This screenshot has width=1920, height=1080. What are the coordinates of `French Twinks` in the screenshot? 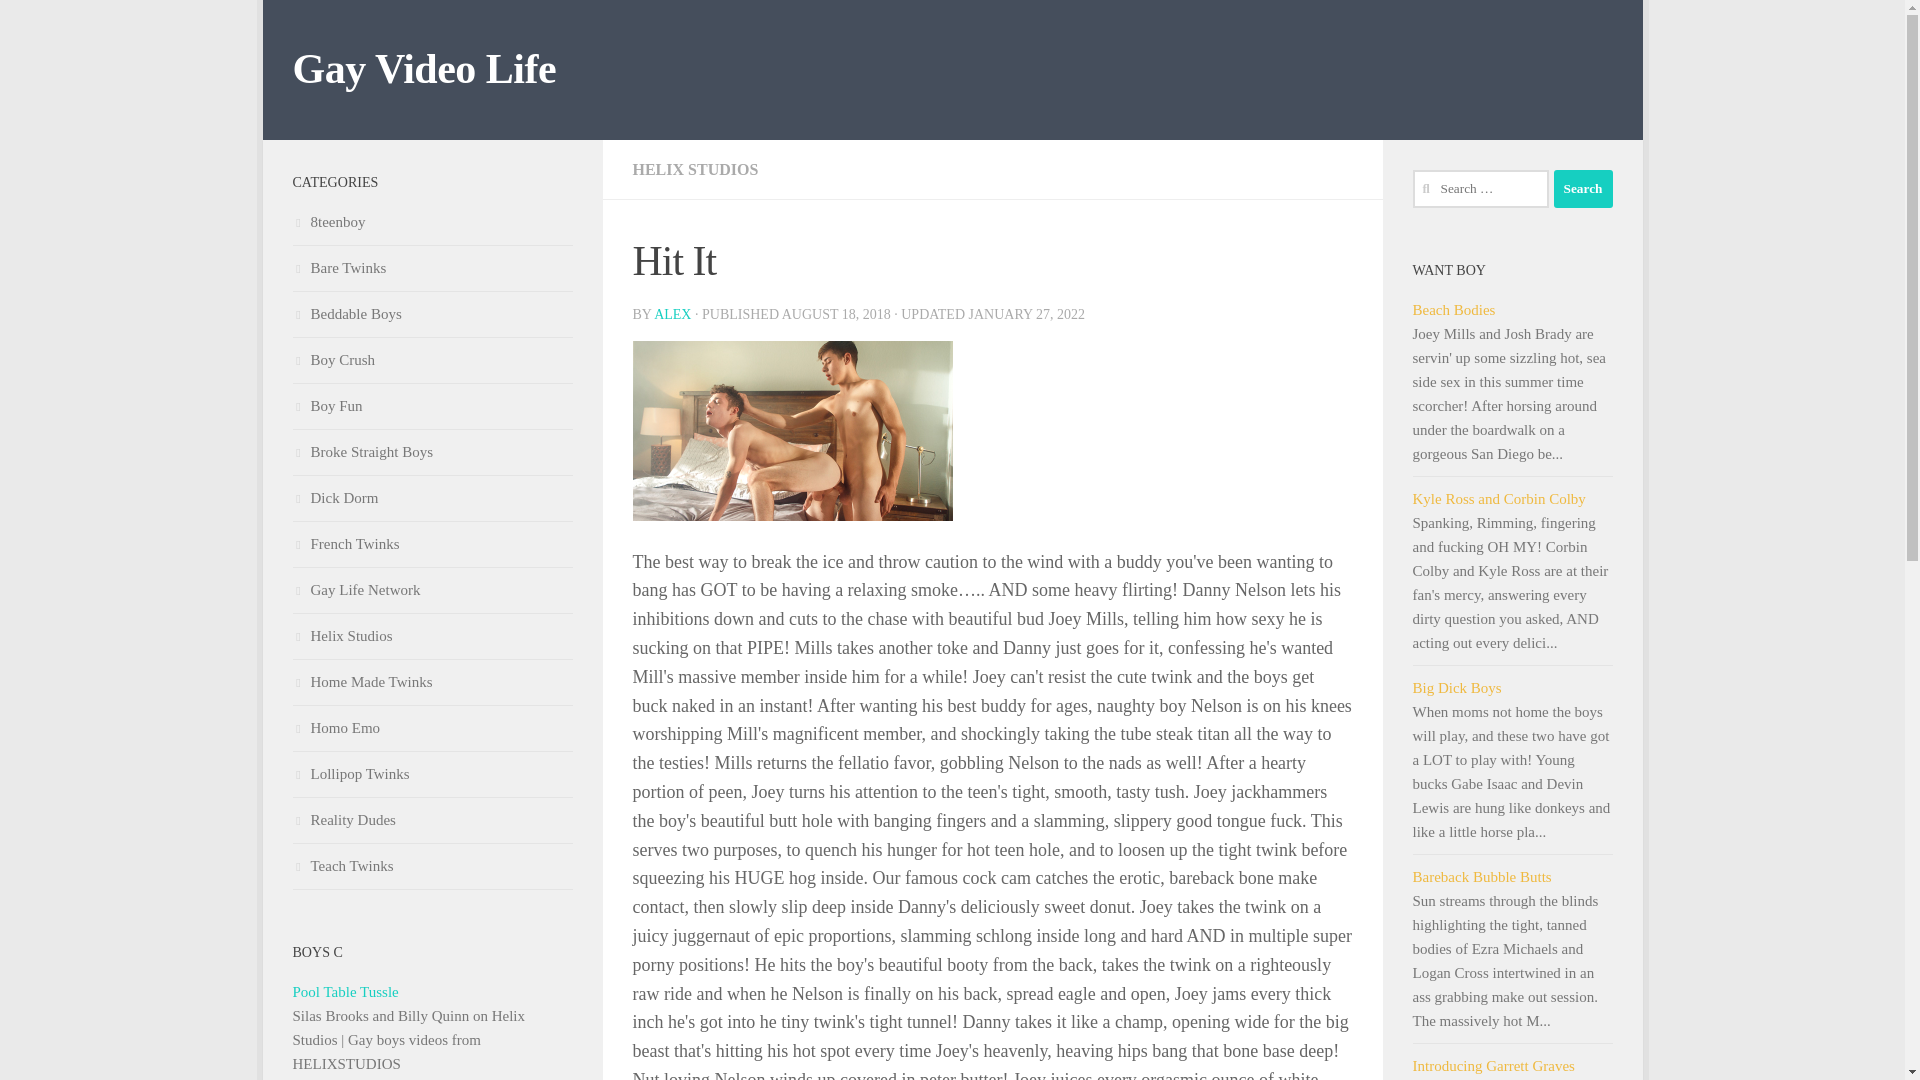 It's located at (345, 543).